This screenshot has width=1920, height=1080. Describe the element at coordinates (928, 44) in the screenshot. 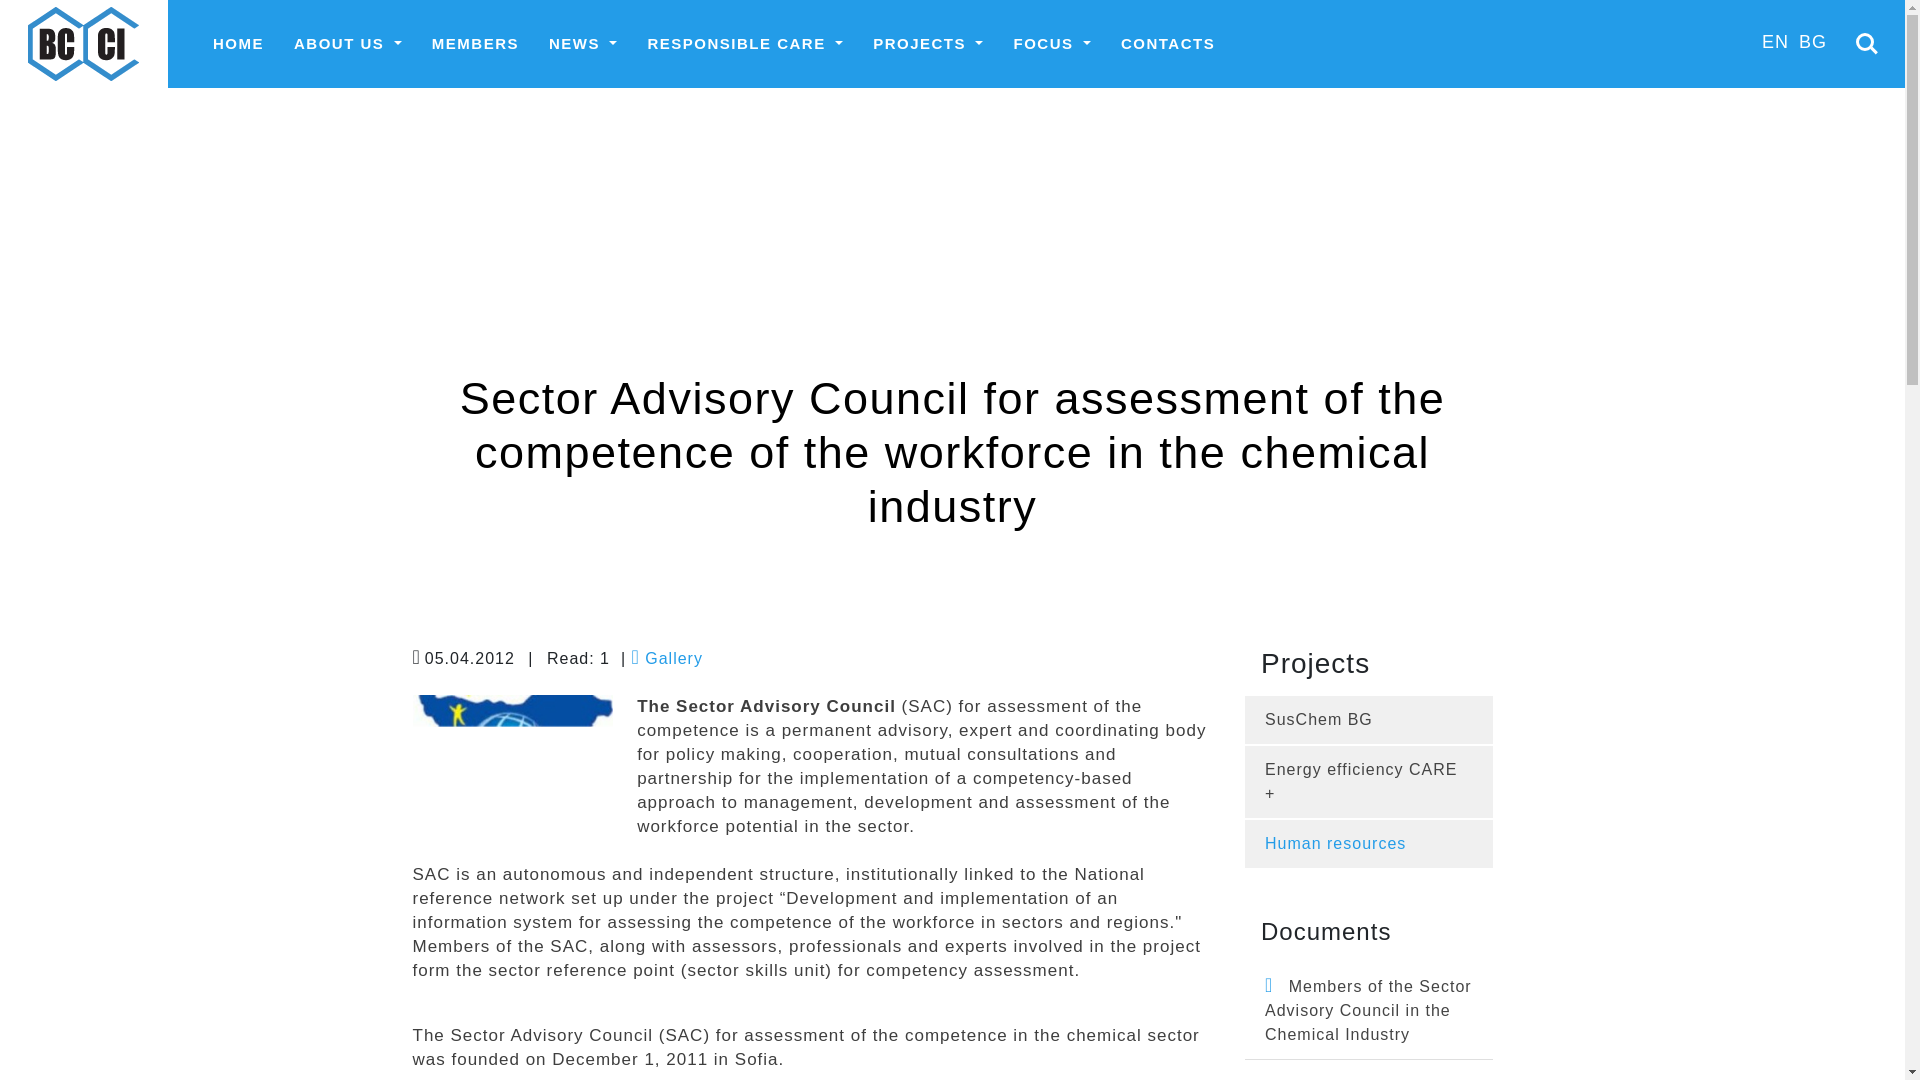

I see `PROJECTS` at that location.